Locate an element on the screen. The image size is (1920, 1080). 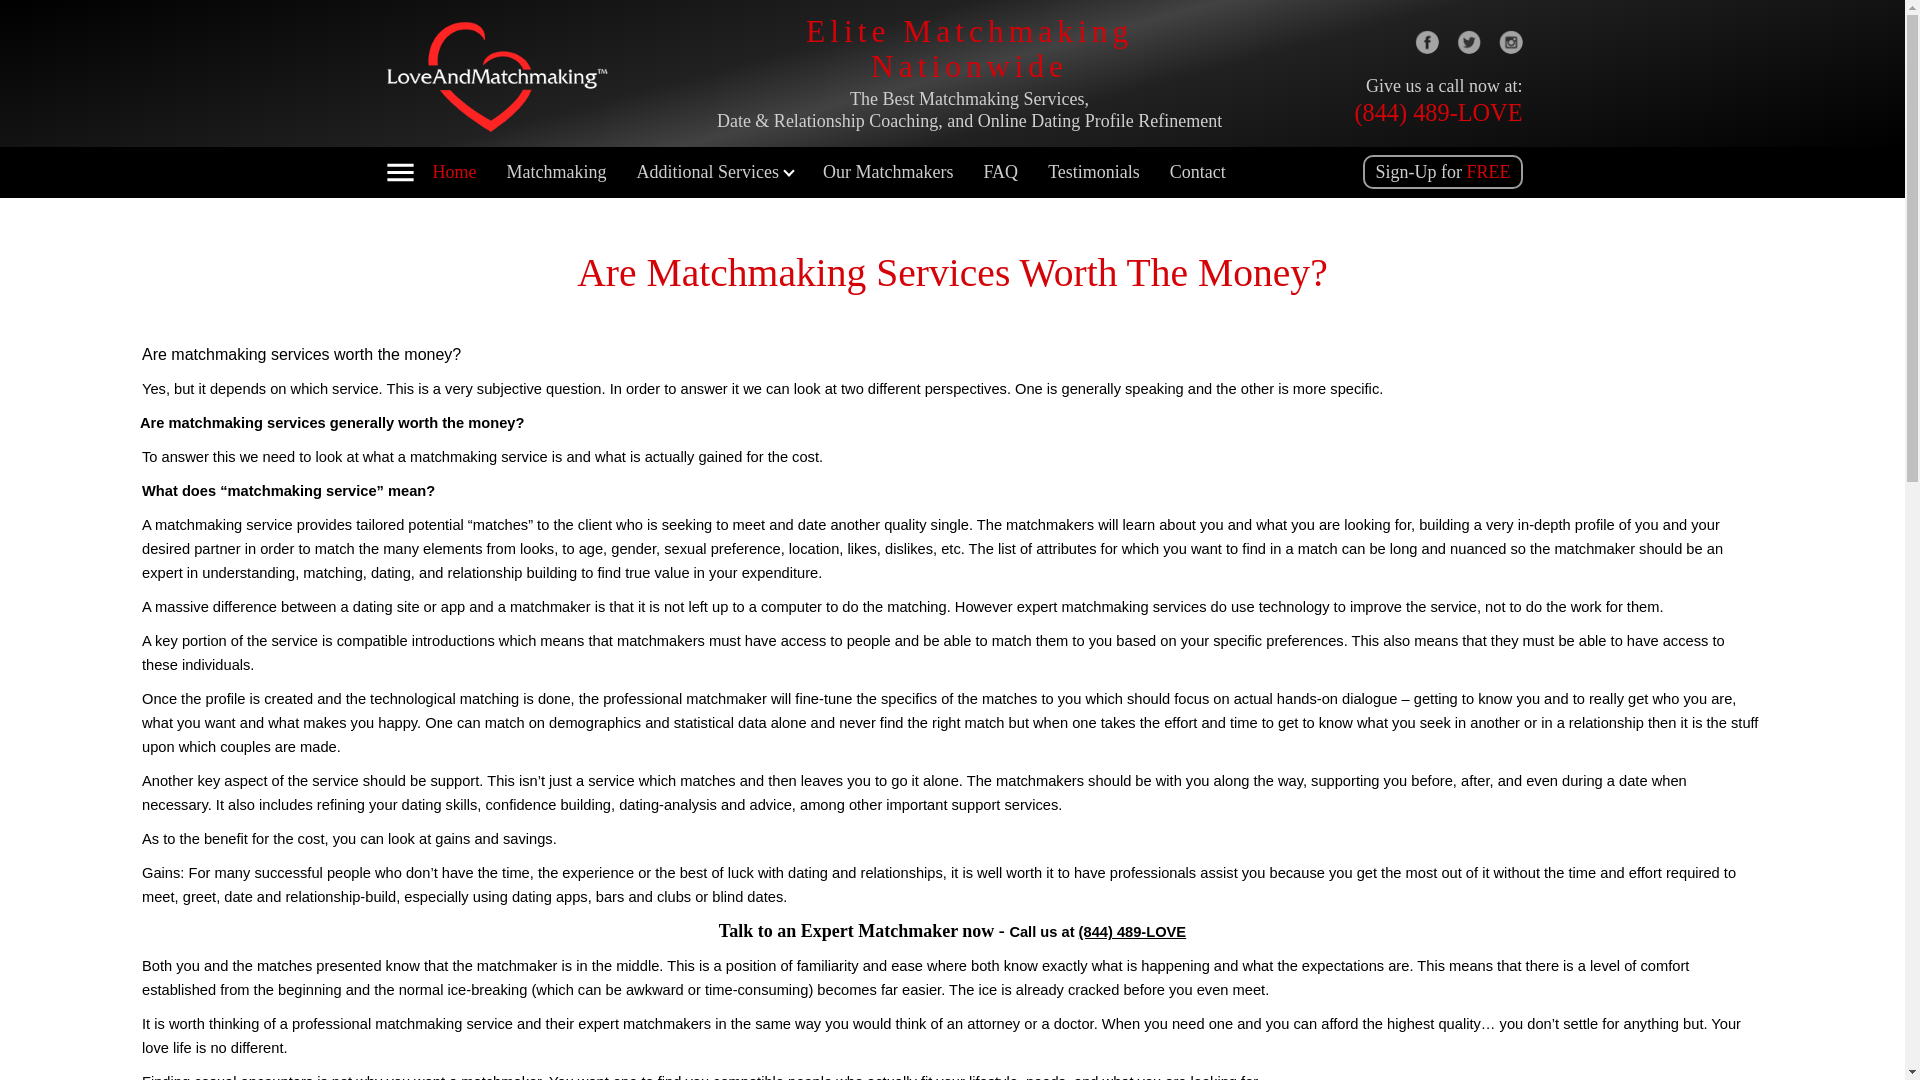
Additional Services is located at coordinates (713, 171).